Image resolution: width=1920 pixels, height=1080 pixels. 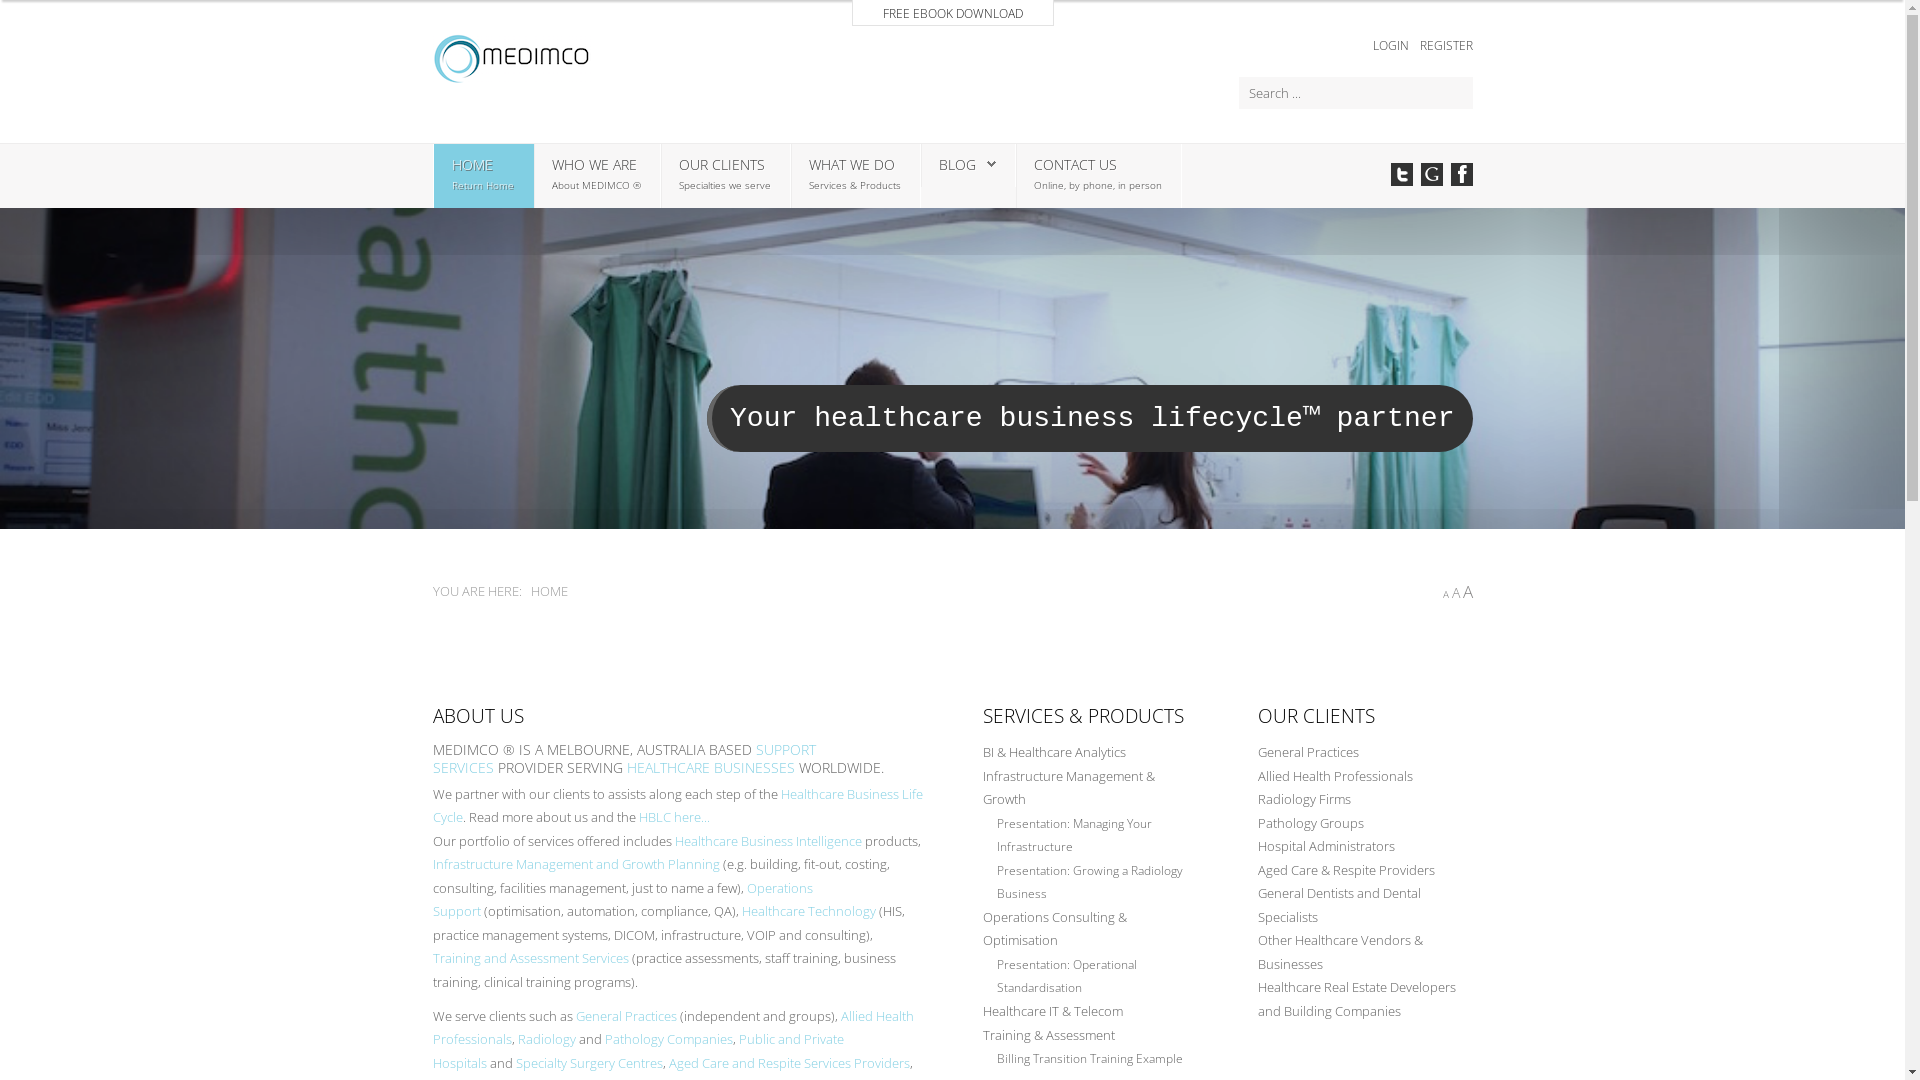 What do you see at coordinates (677, 806) in the screenshot?
I see `Healthcare Business Life Cycle` at bounding box center [677, 806].